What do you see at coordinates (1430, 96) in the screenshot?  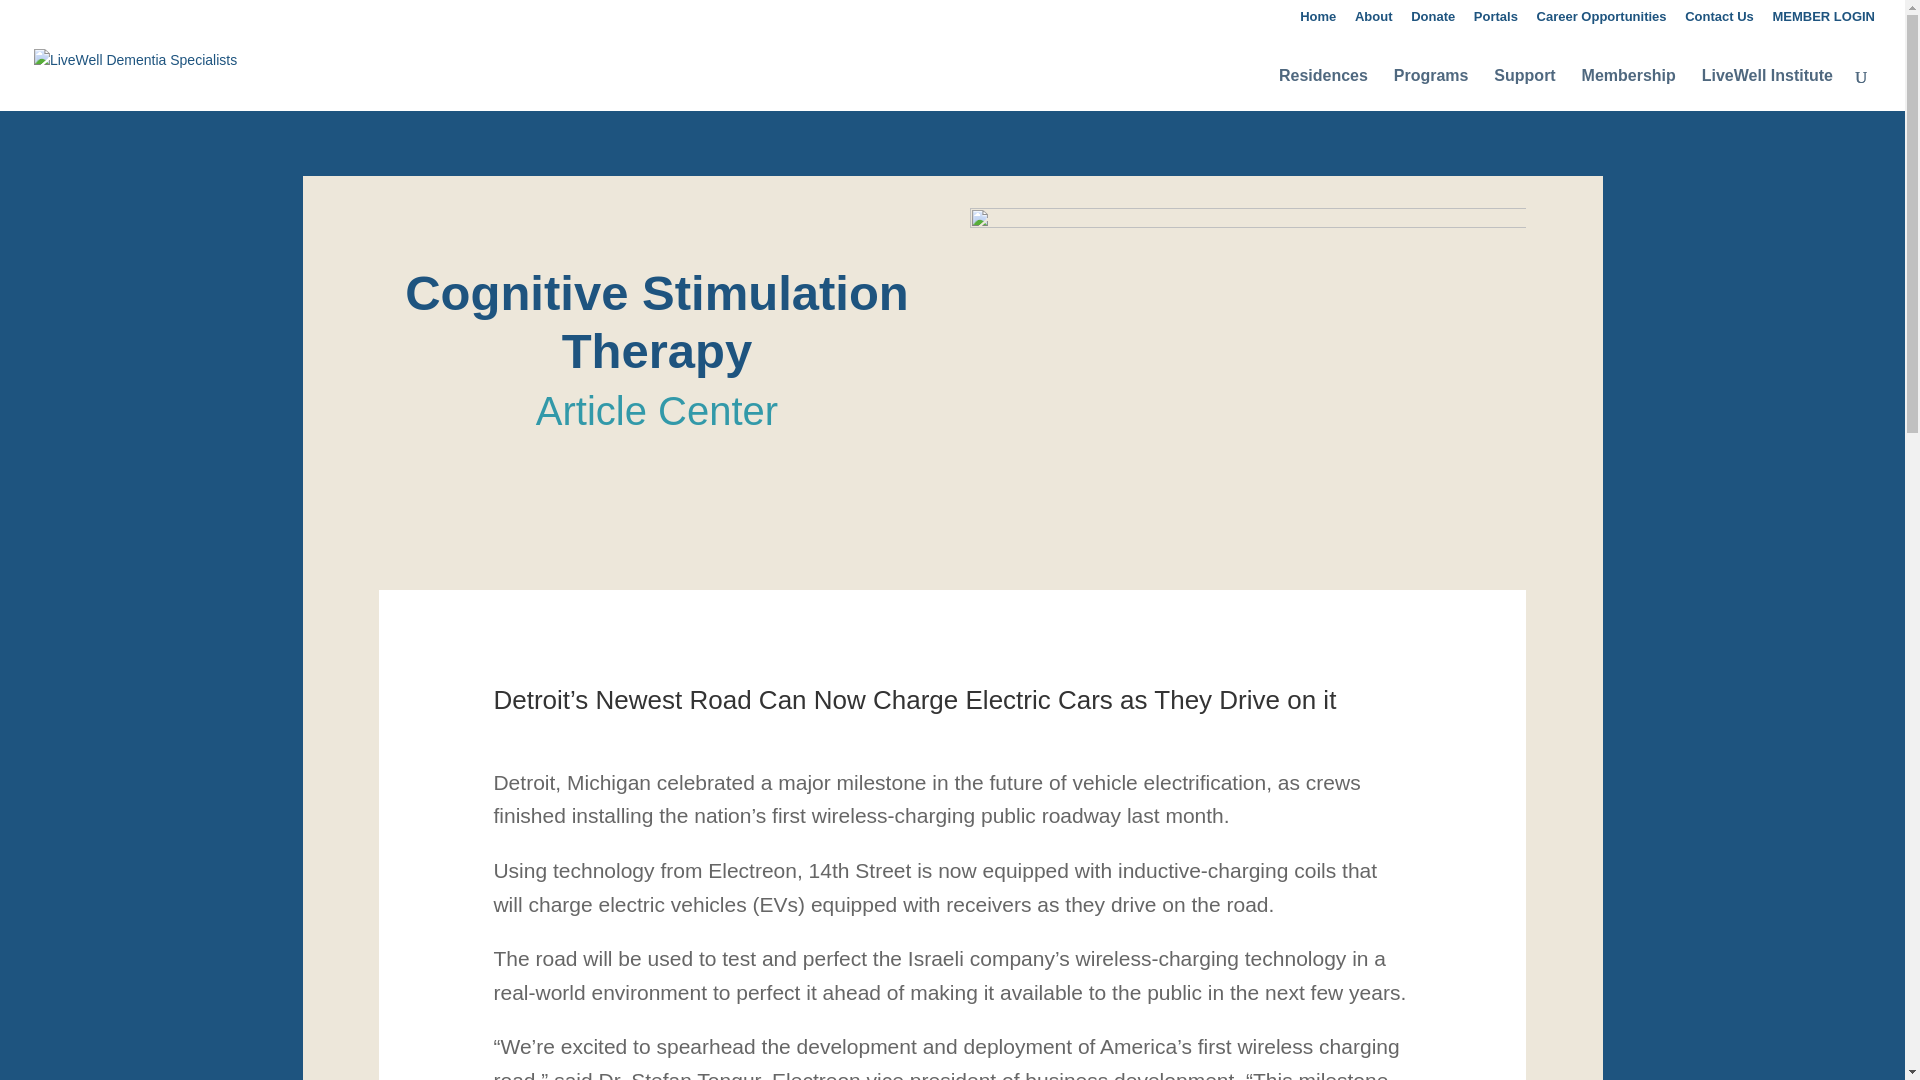 I see `Programs` at bounding box center [1430, 96].